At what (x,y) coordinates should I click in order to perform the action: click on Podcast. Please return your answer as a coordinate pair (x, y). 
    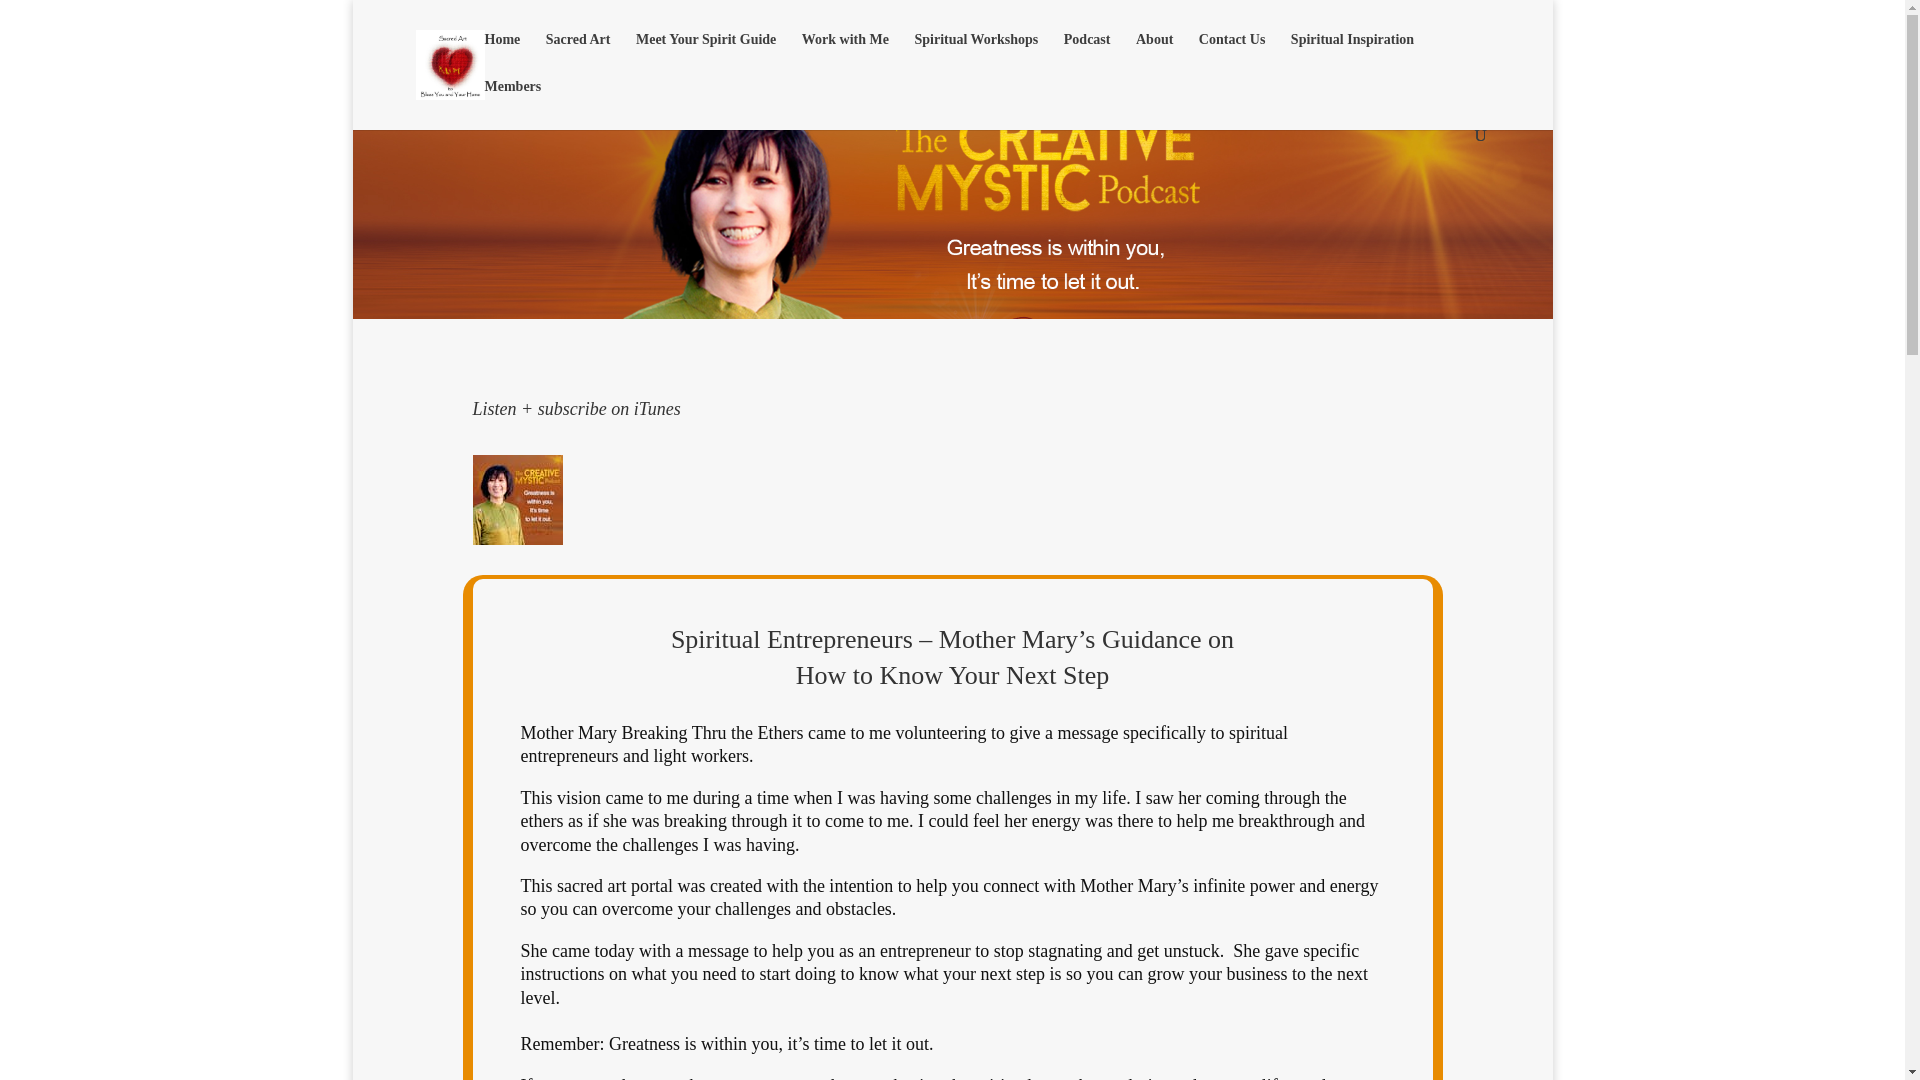
    Looking at the image, I should click on (1087, 56).